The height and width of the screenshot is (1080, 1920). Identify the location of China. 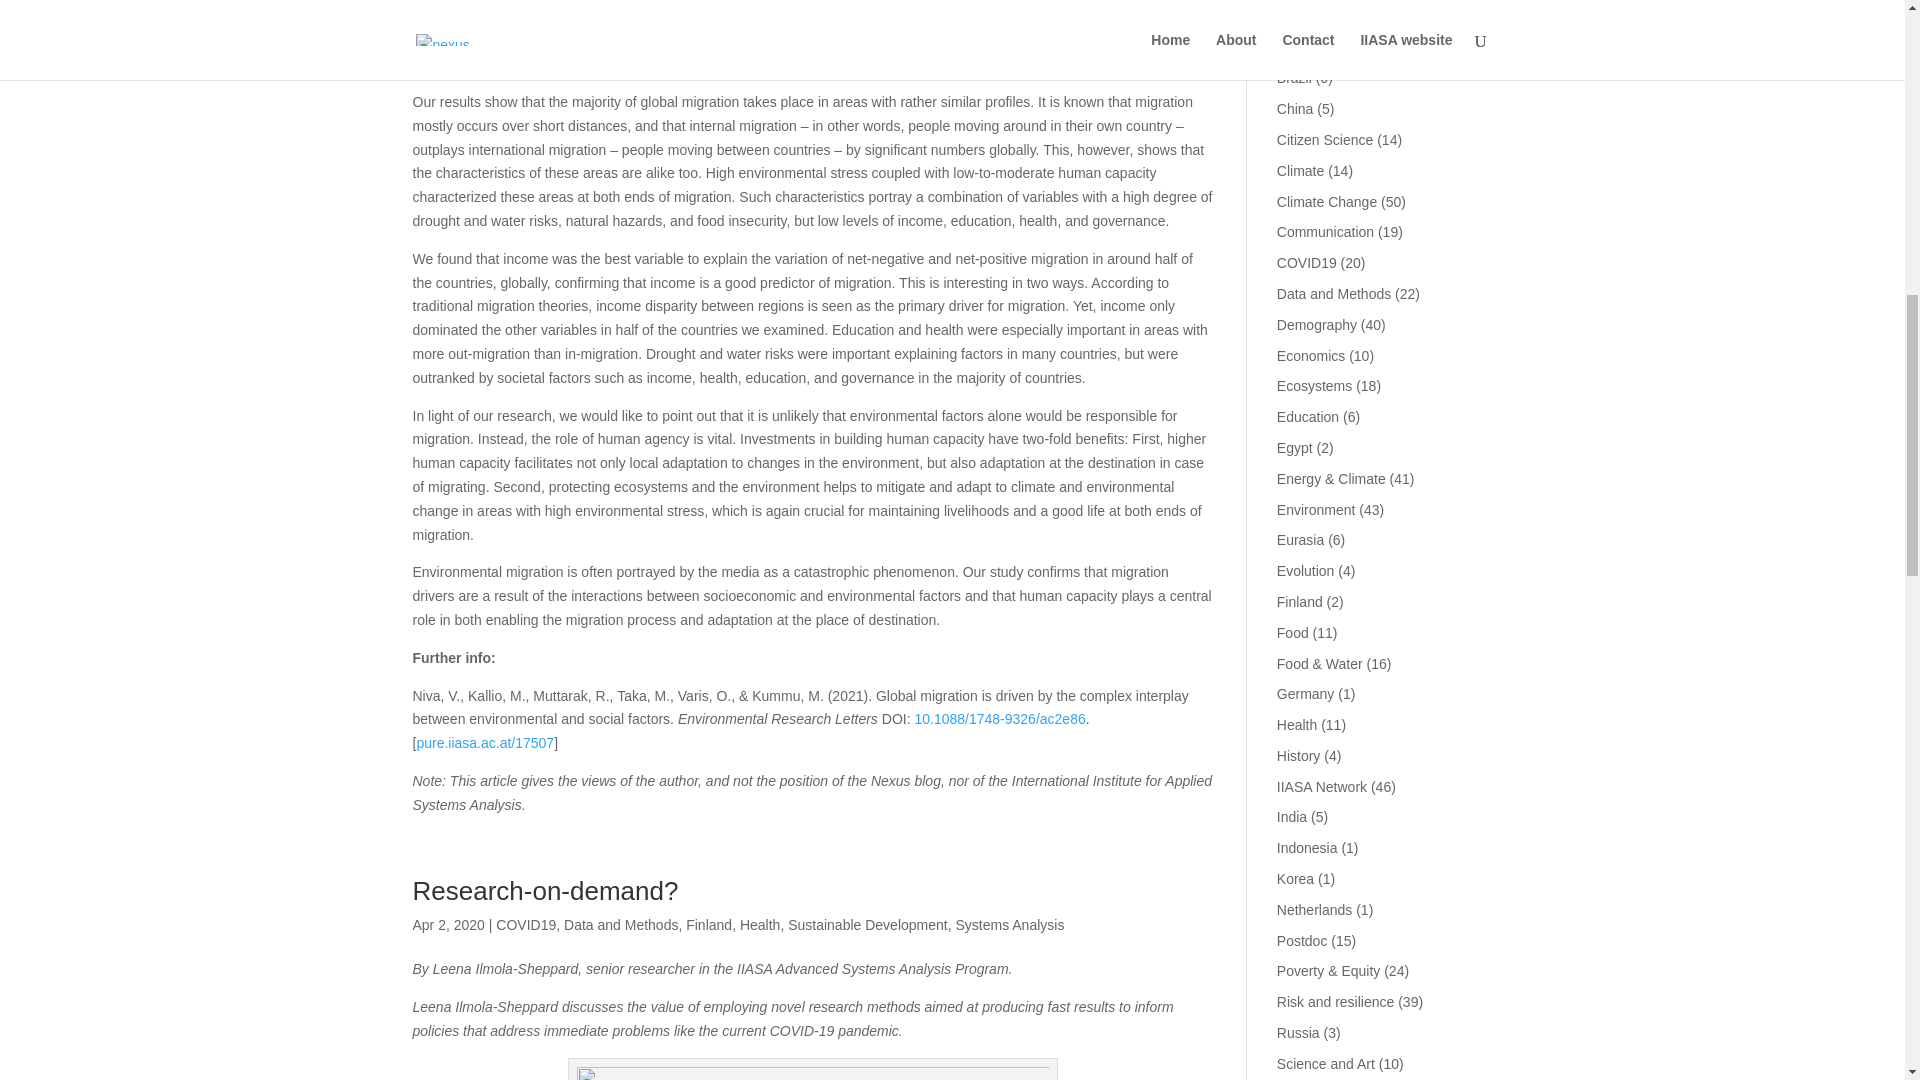
(1294, 108).